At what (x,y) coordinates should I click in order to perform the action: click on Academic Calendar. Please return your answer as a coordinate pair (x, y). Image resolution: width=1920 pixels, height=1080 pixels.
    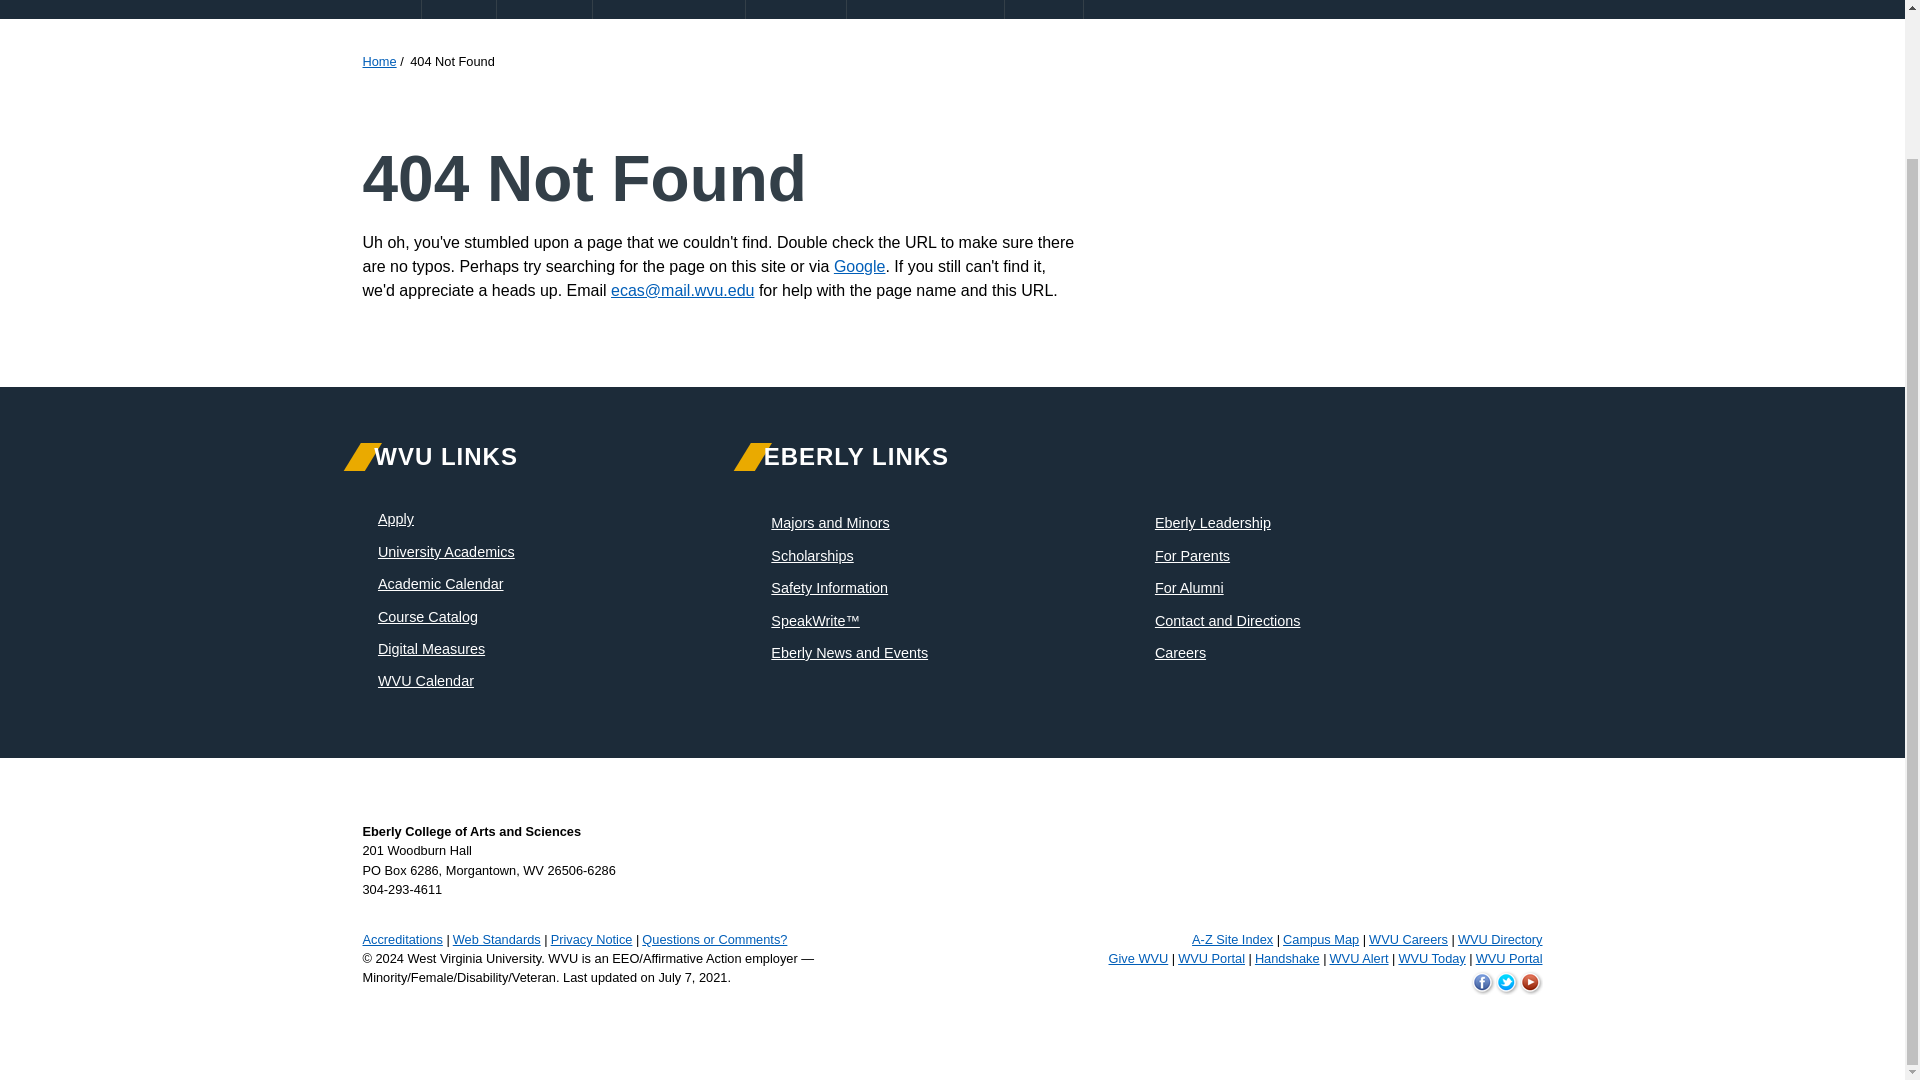
    Looking at the image, I should click on (440, 583).